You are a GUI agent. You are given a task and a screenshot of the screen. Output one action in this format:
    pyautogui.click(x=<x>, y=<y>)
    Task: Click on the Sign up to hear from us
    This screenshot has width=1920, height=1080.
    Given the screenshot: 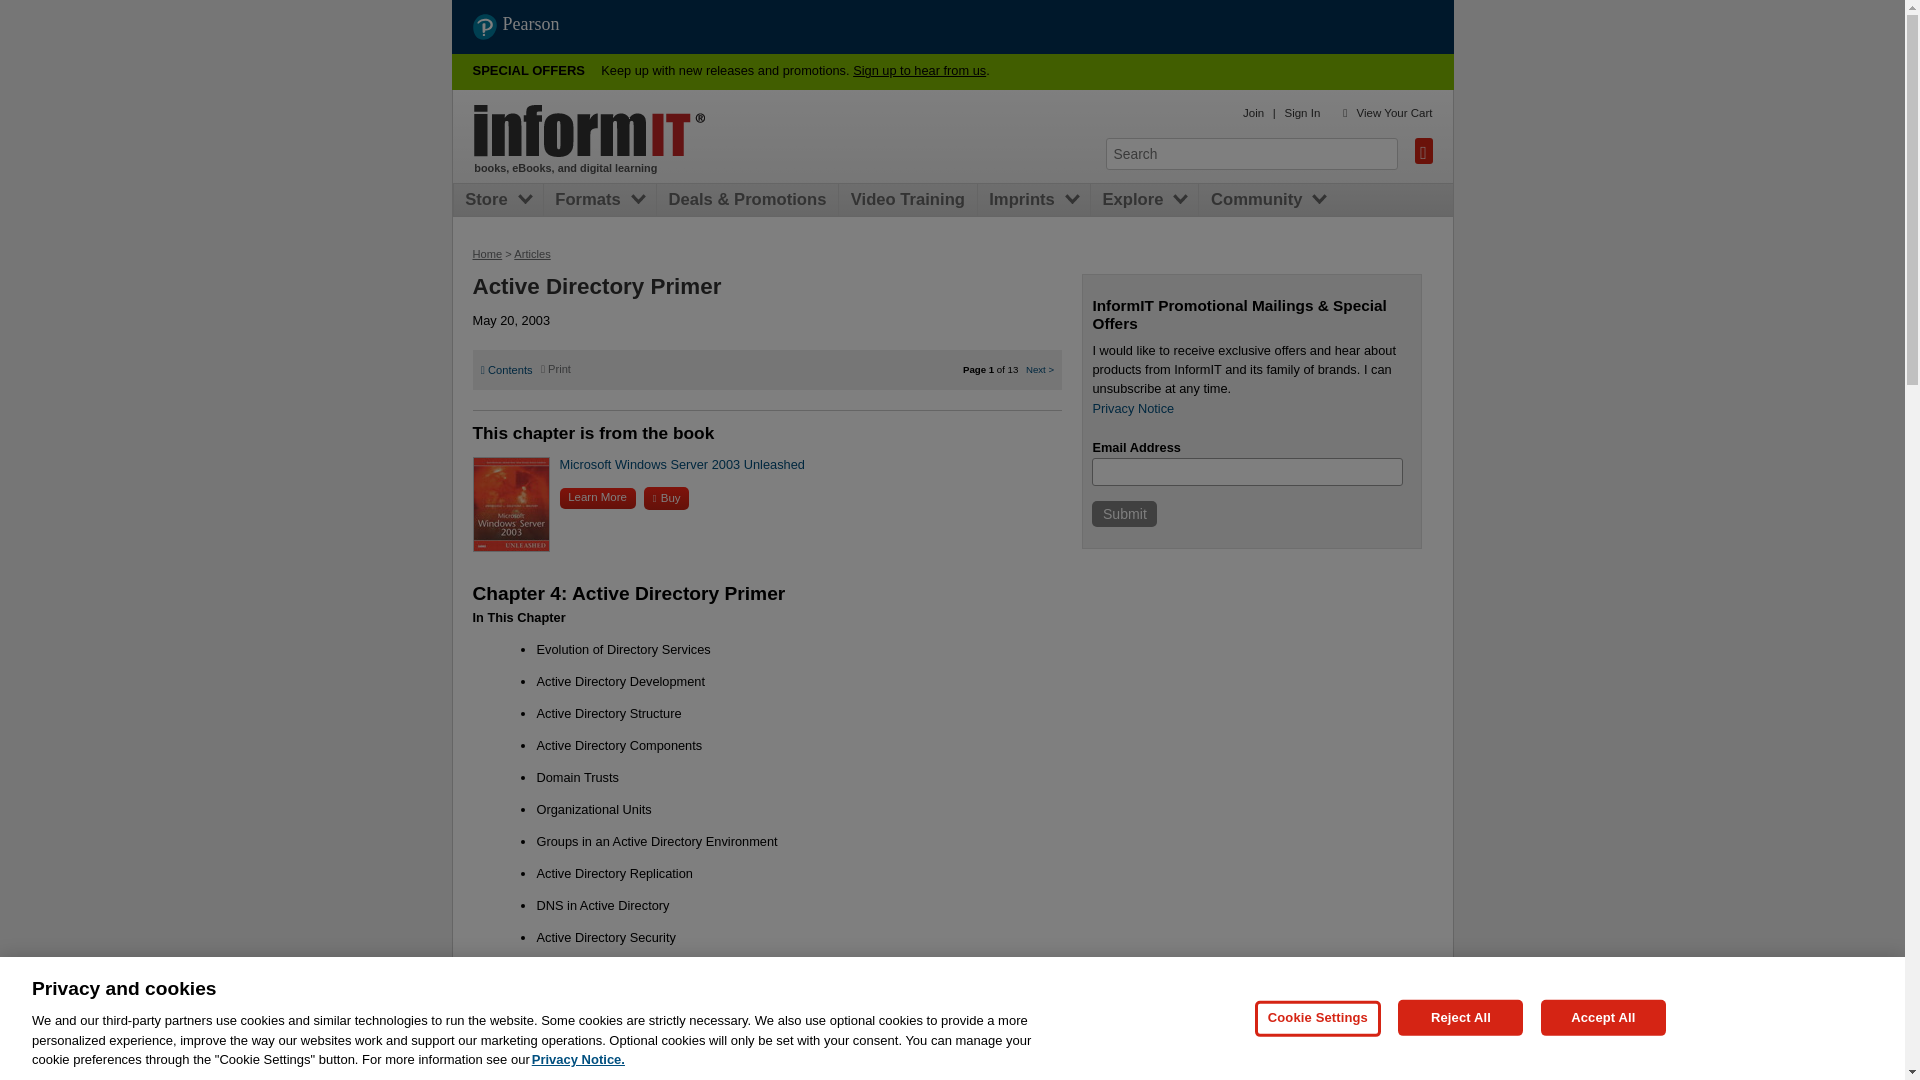 What is the action you would take?
    pyautogui.click(x=919, y=70)
    